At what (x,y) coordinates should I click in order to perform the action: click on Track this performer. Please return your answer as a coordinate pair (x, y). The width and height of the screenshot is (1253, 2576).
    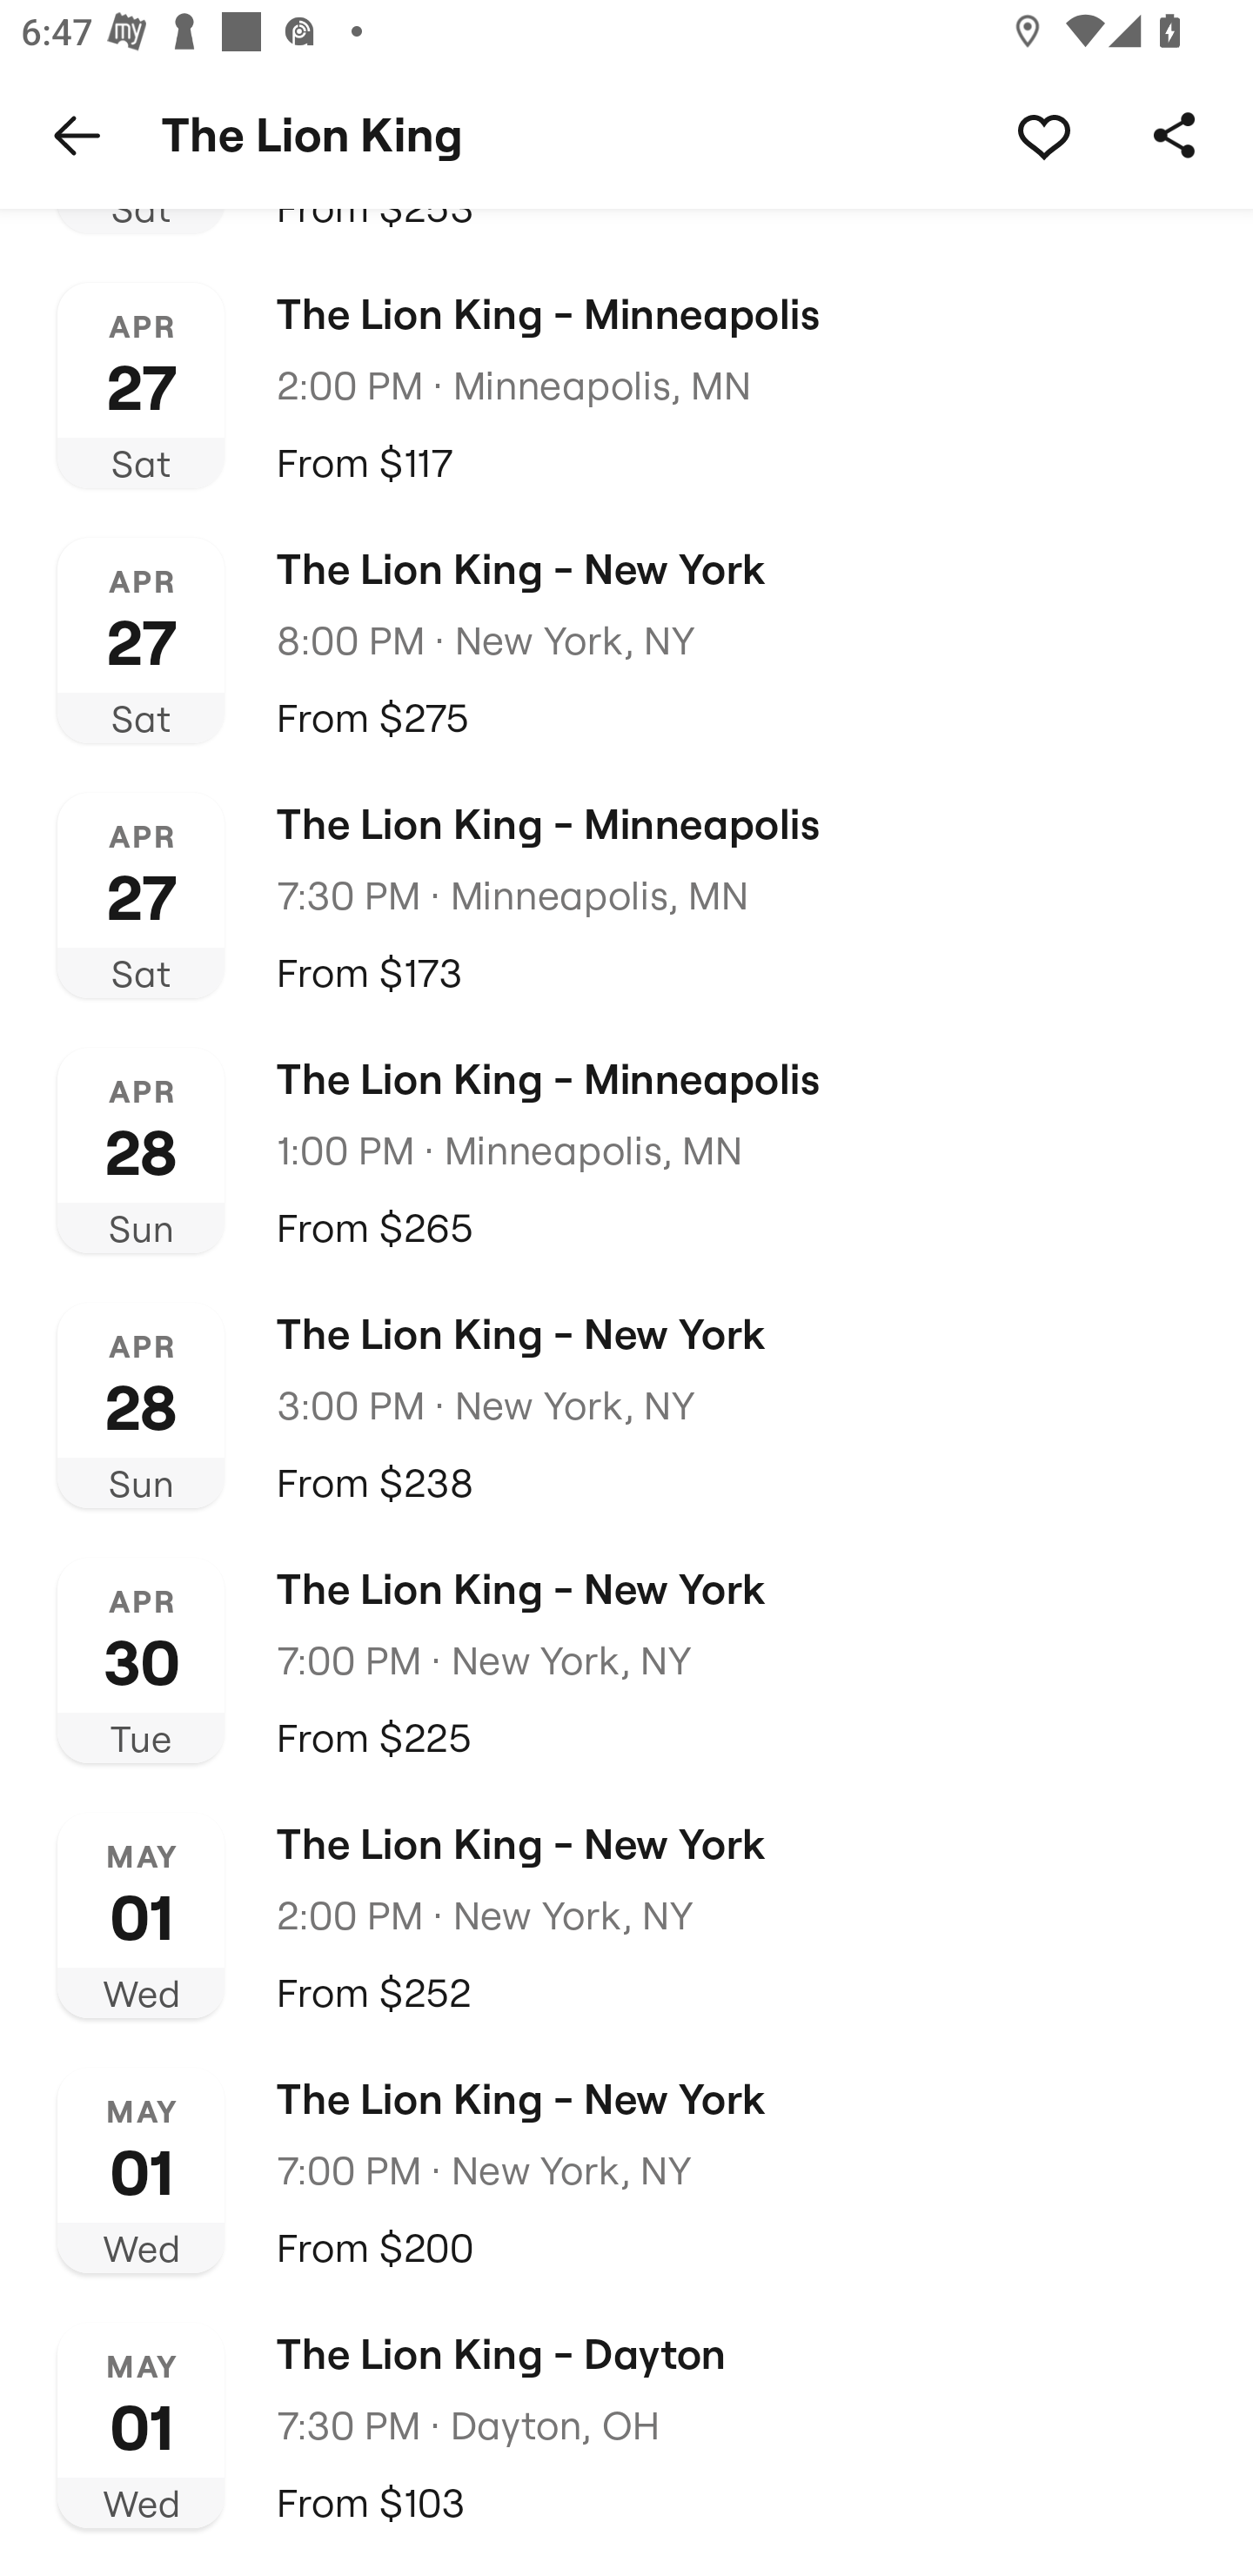
    Looking at the image, I should click on (1043, 134).